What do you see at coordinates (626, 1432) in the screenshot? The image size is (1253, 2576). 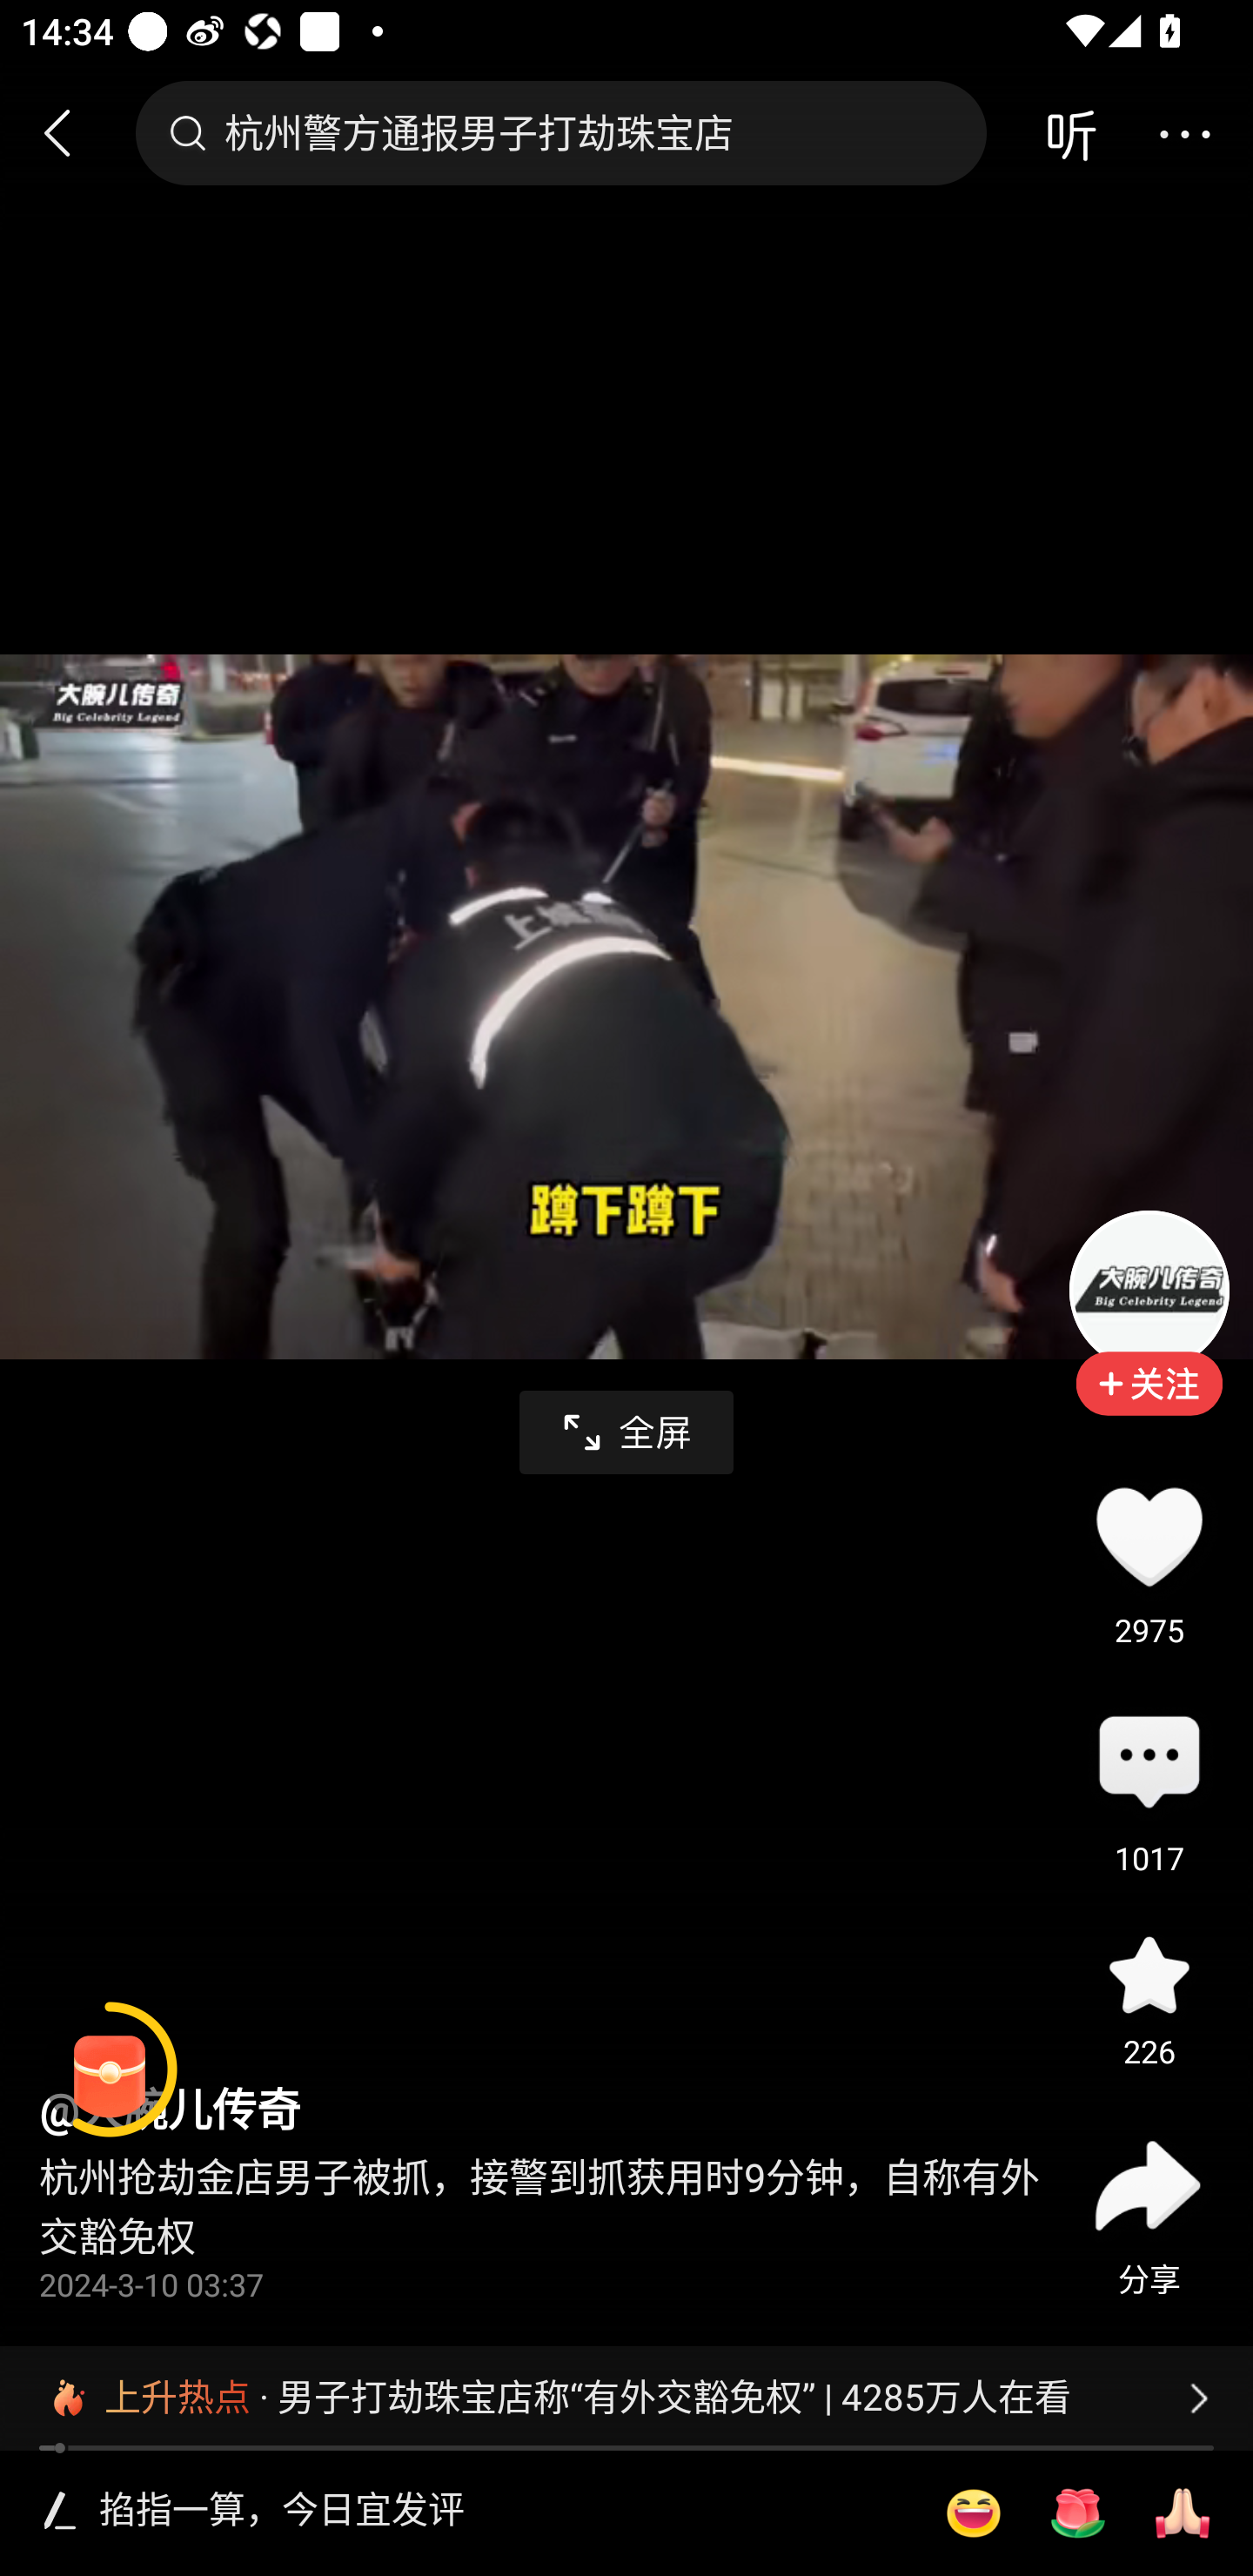 I see `全屏播放` at bounding box center [626, 1432].